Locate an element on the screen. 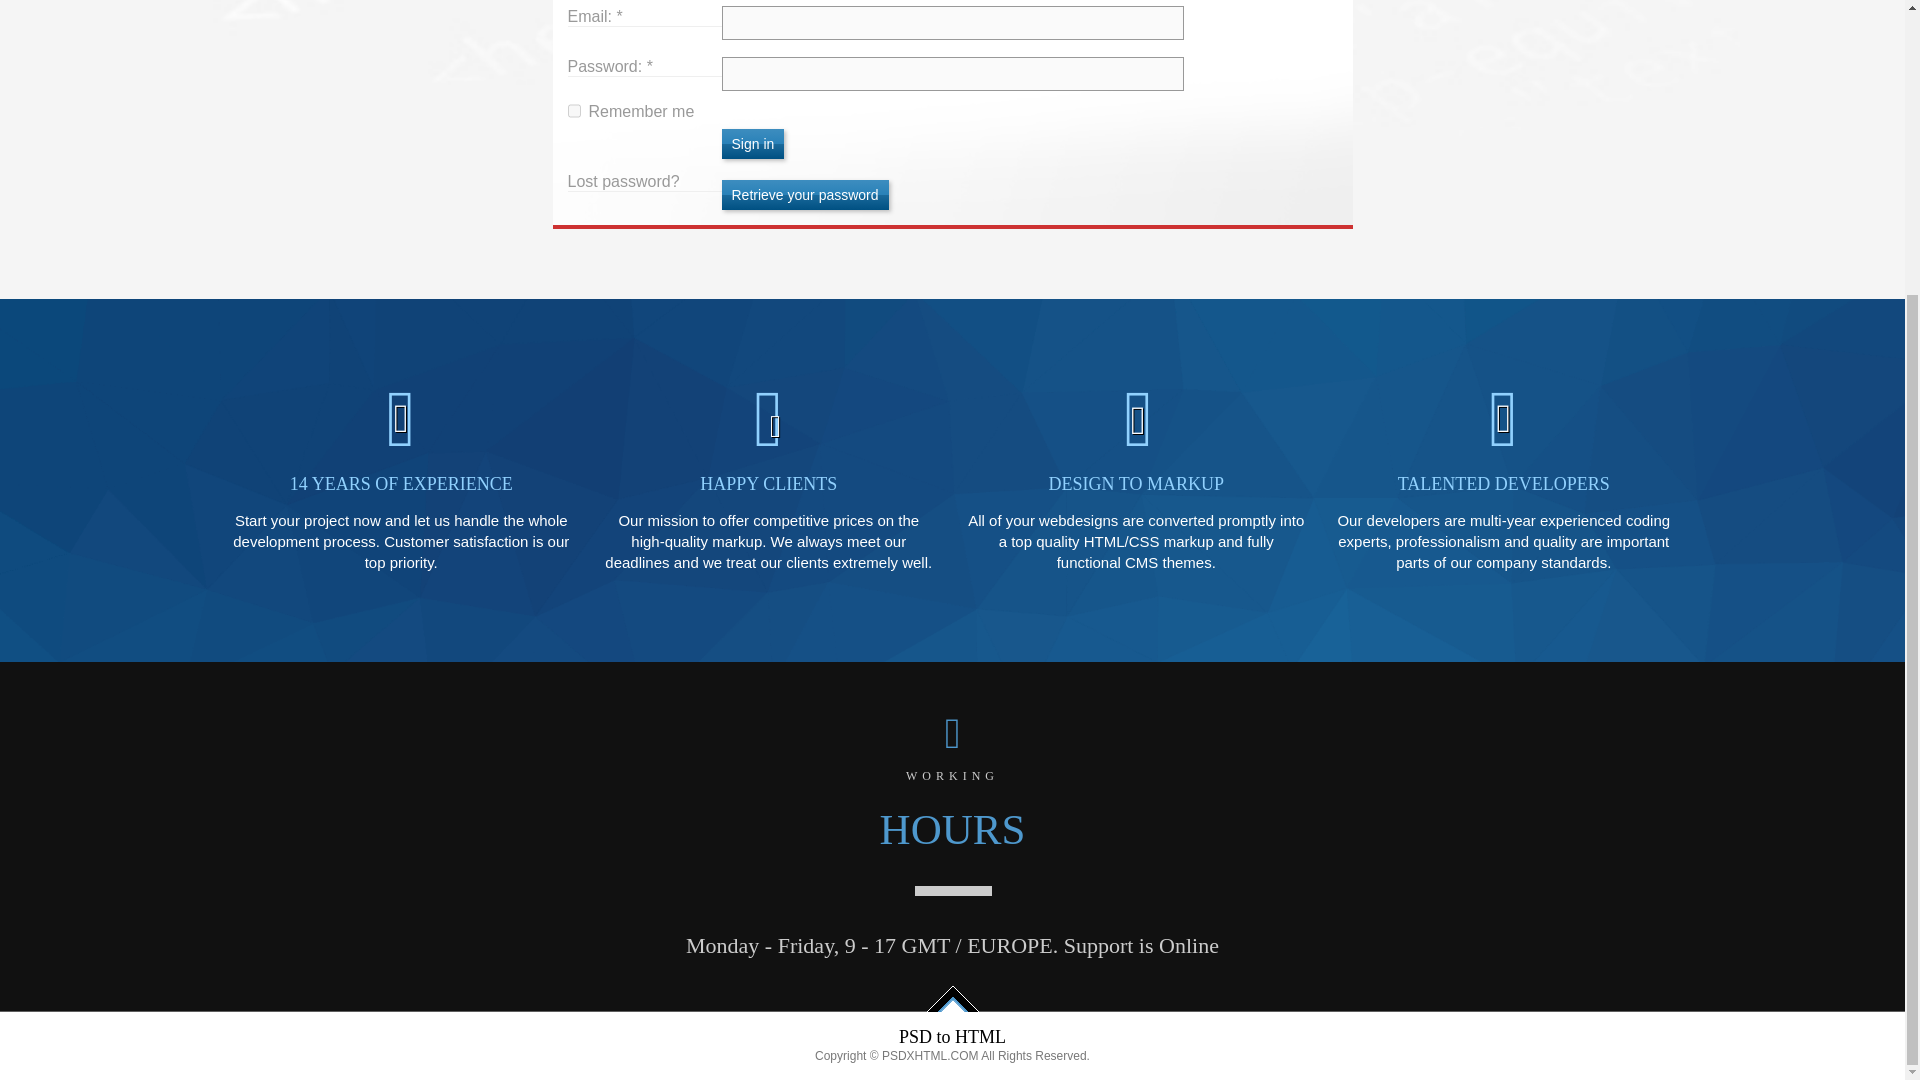 The image size is (1920, 1080). Sign in is located at coordinates (753, 143).